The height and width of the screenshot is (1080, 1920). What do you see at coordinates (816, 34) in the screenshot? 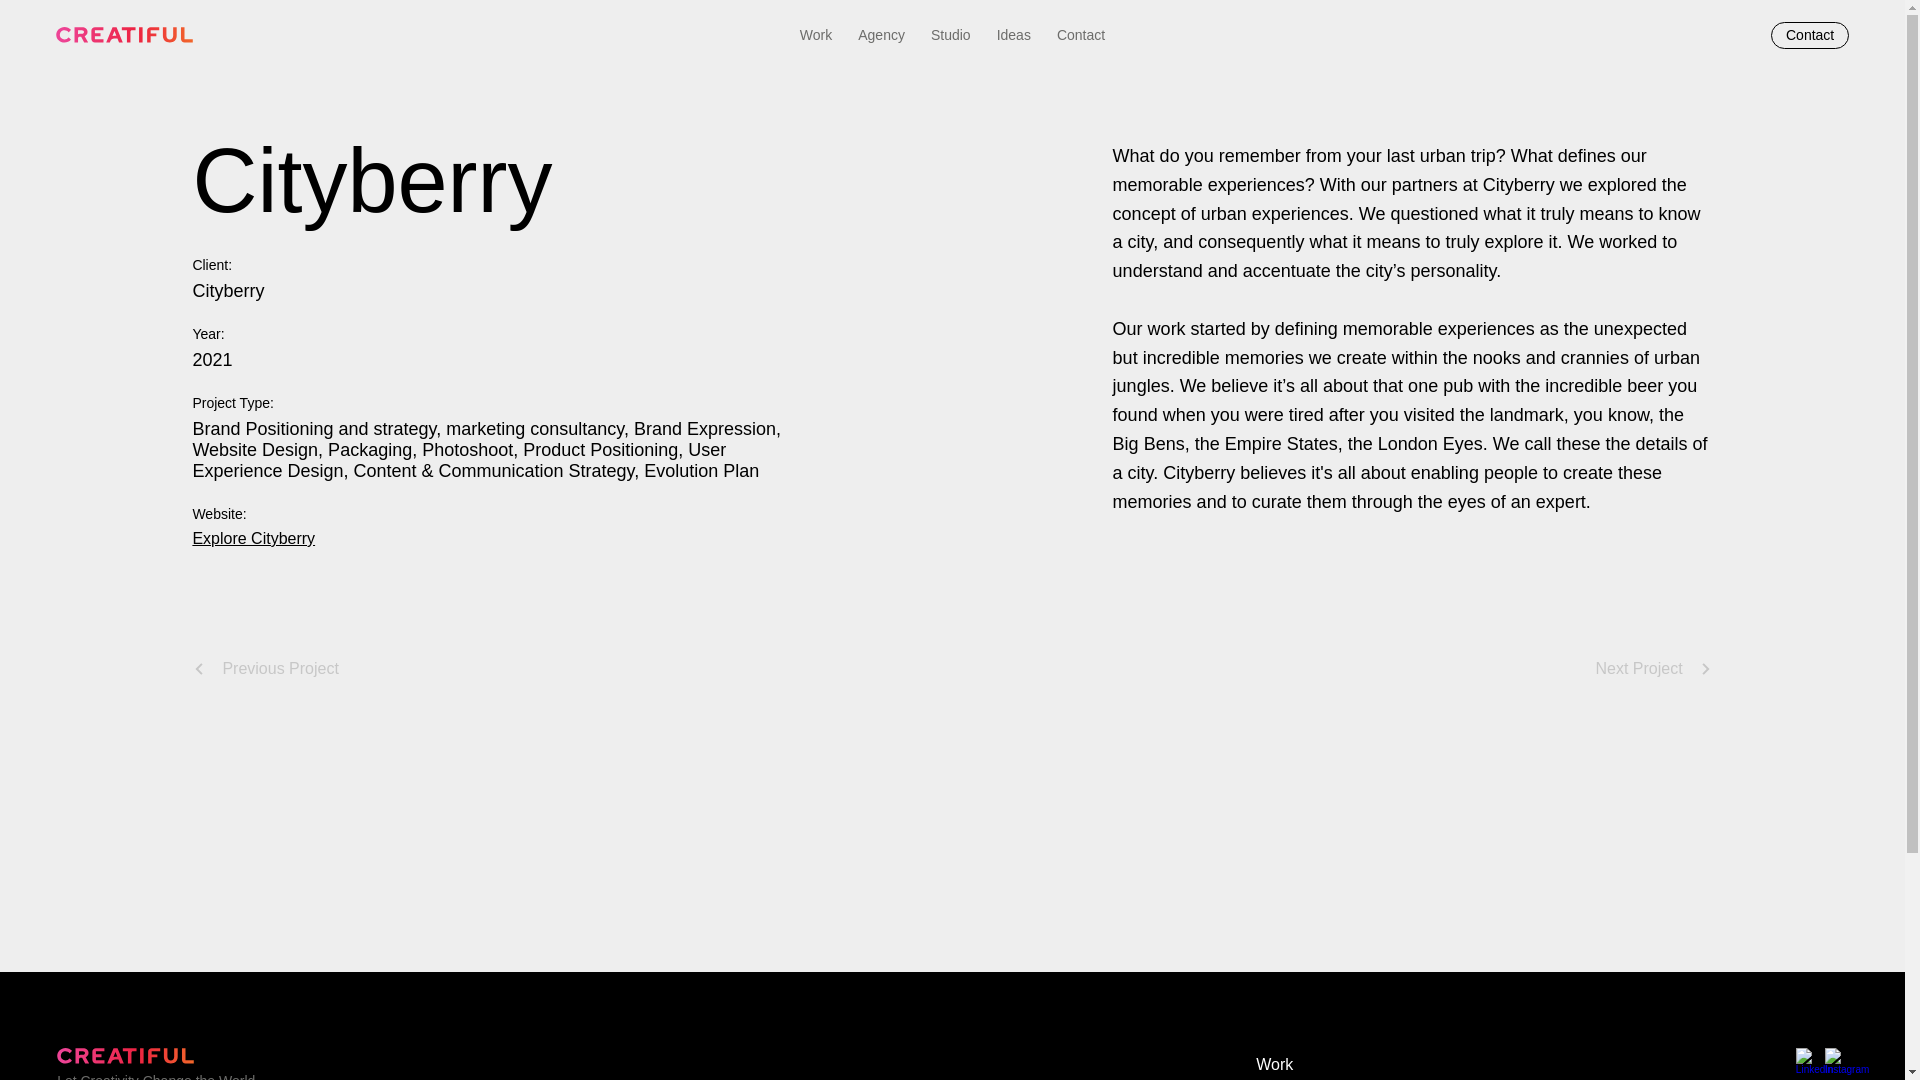
I see `Work` at bounding box center [816, 34].